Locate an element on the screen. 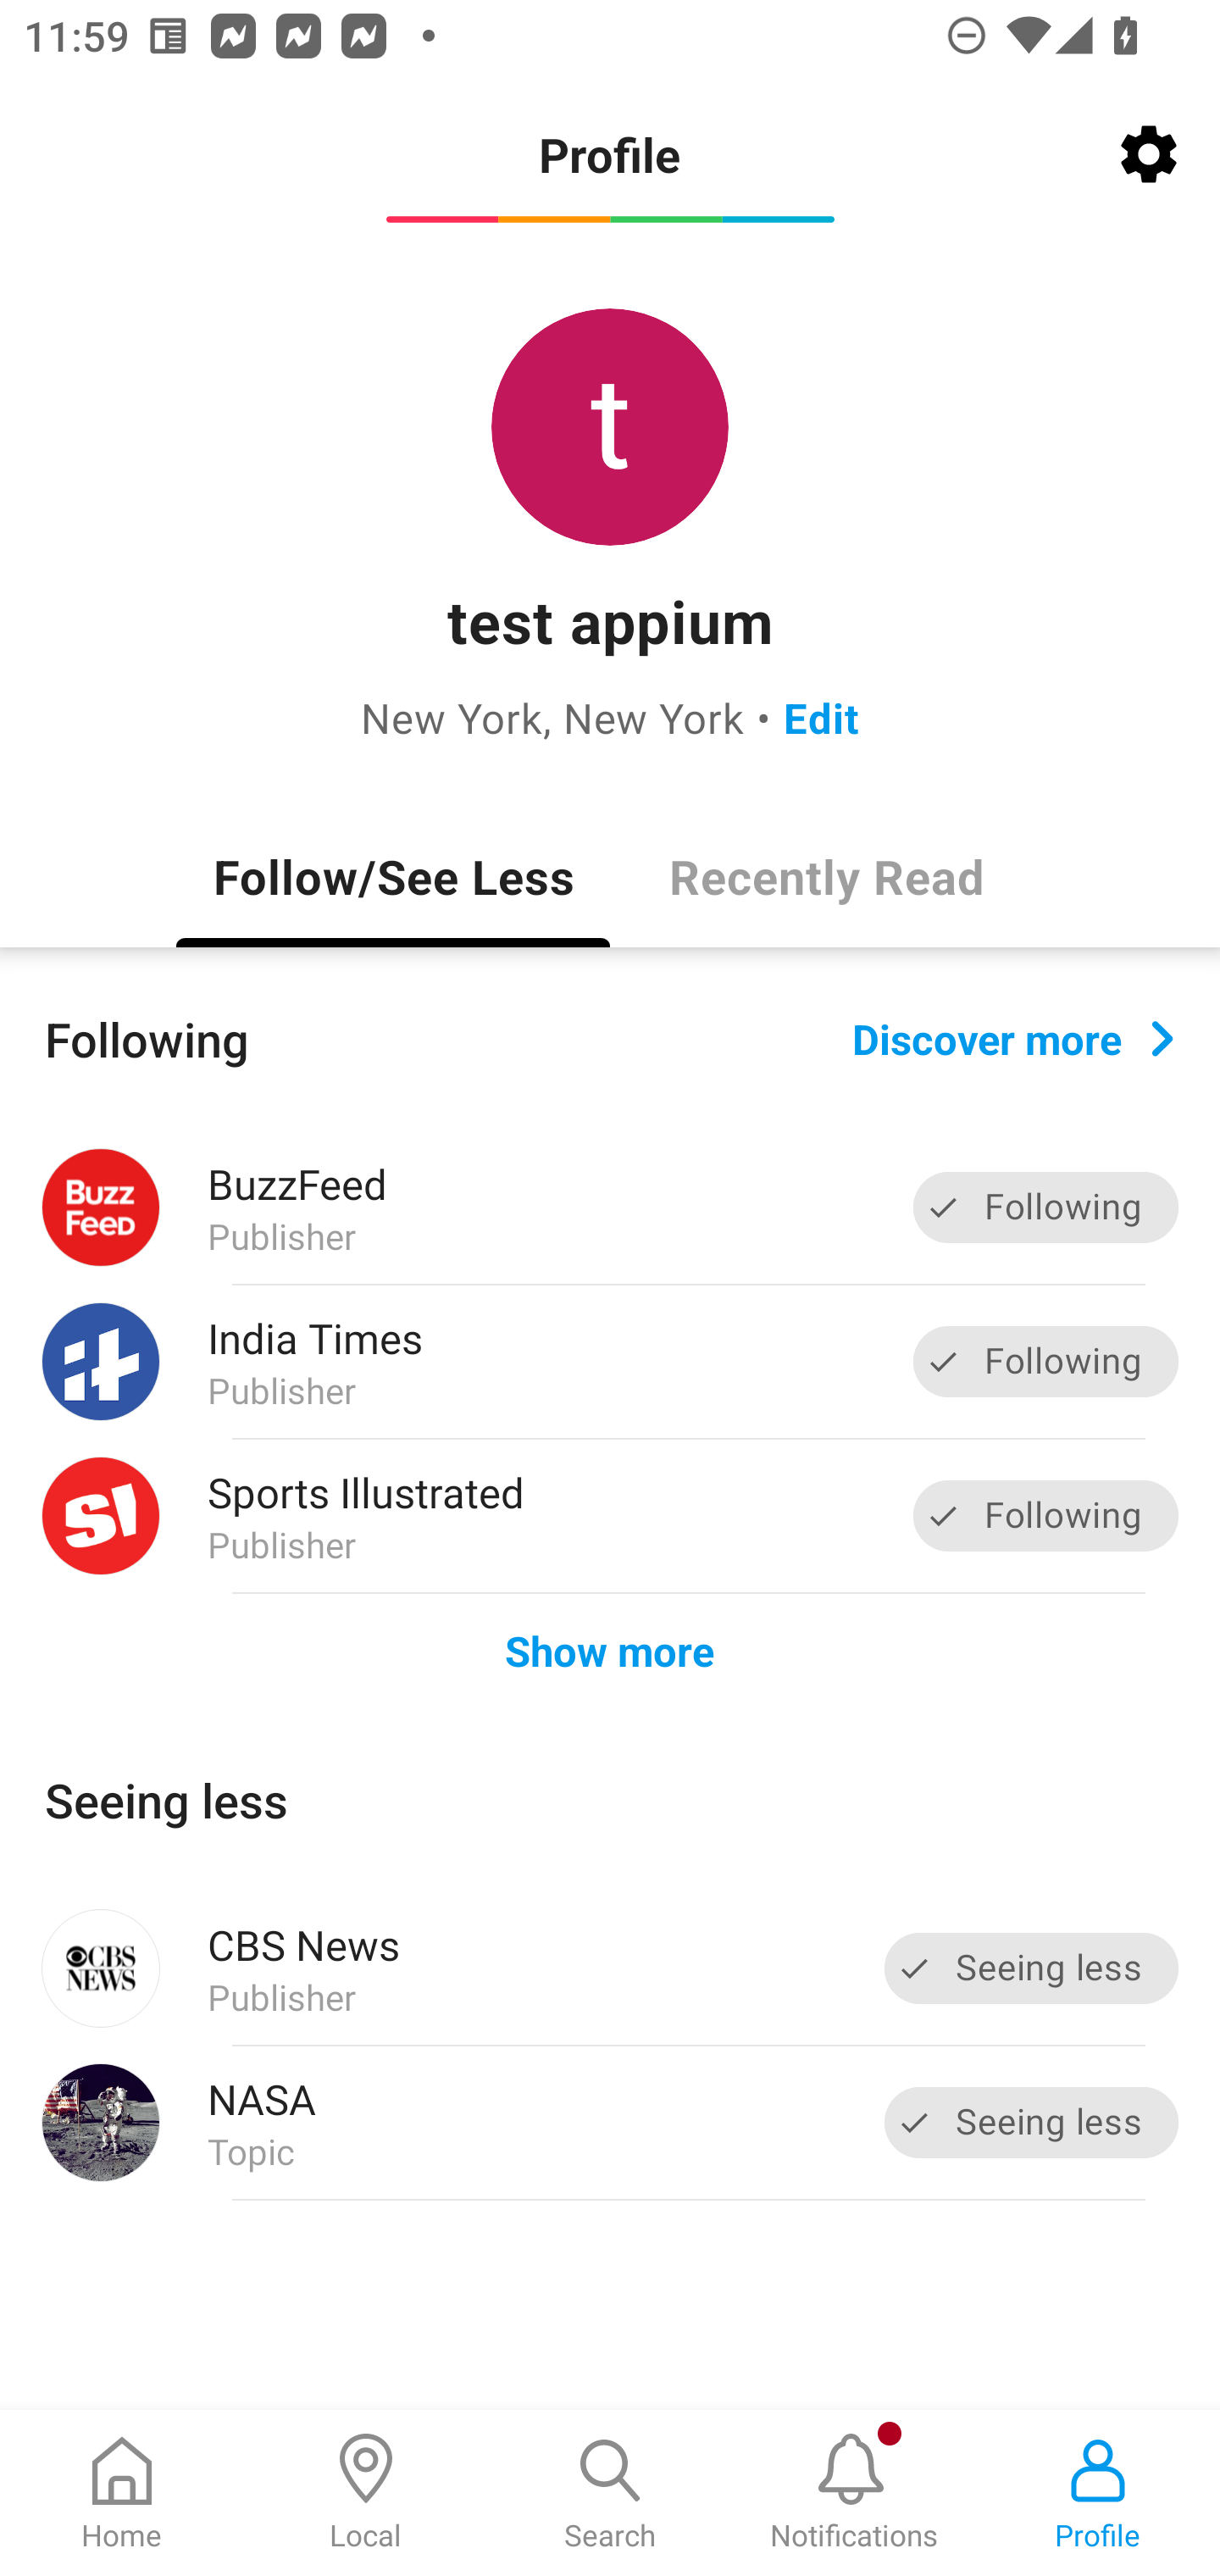 The height and width of the screenshot is (2576, 1220). Home is located at coordinates (122, 2493).